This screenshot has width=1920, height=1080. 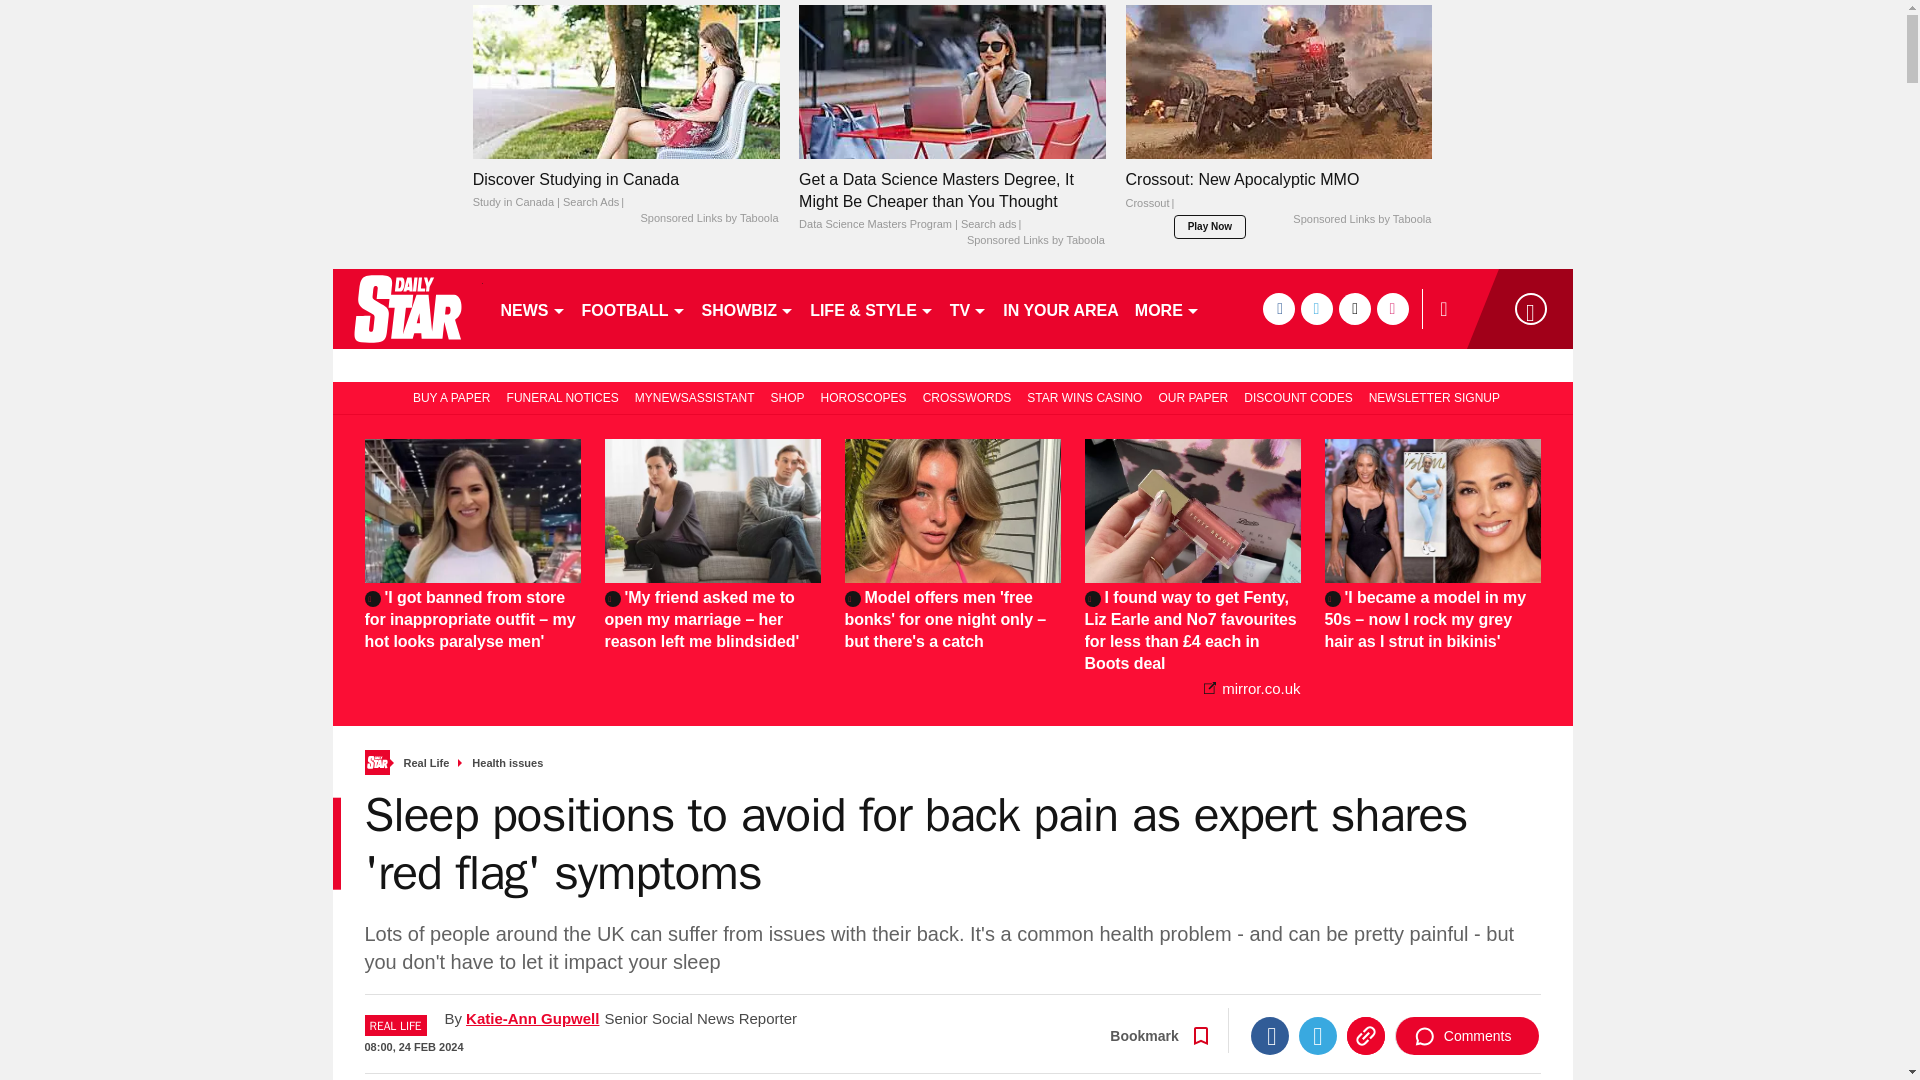 I want to click on Play Now, so click(x=1210, y=226).